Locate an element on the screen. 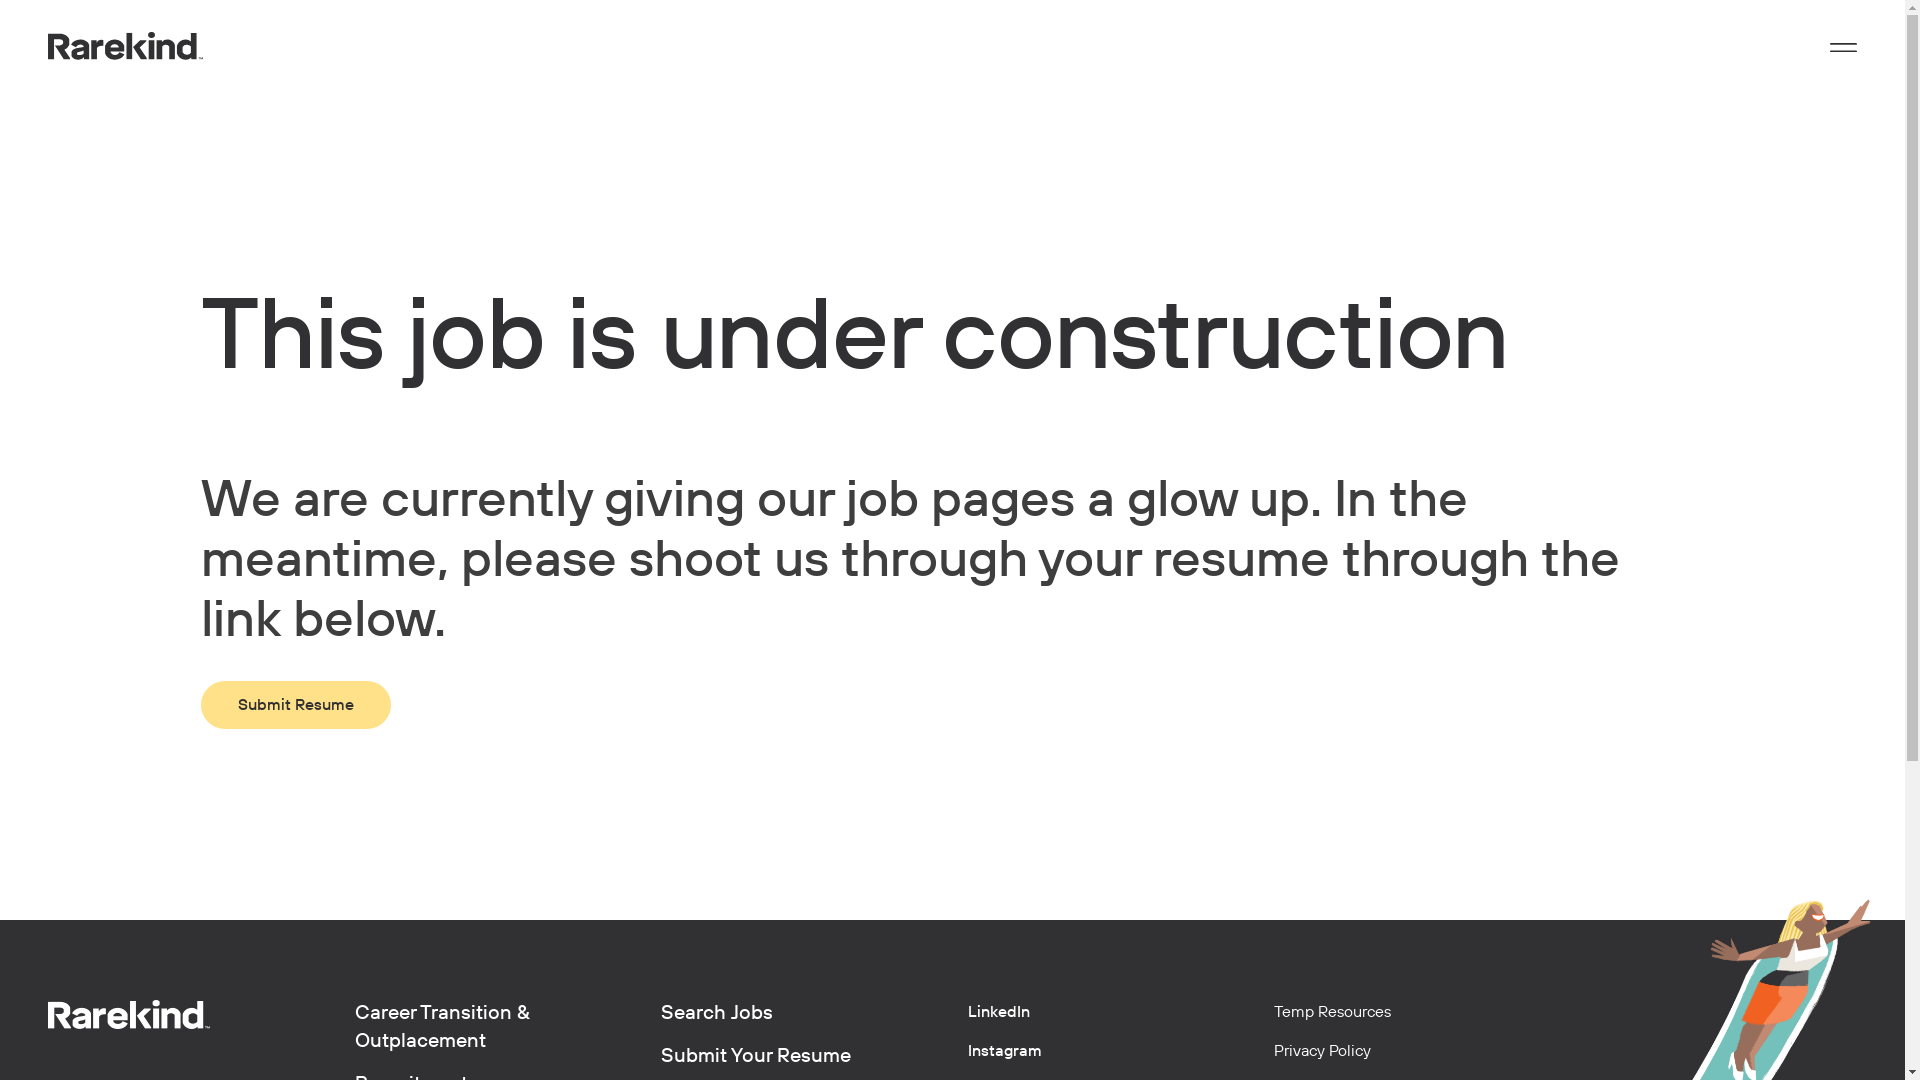 Image resolution: width=1920 pixels, height=1080 pixels. Privacy Policy is located at coordinates (1322, 1051).